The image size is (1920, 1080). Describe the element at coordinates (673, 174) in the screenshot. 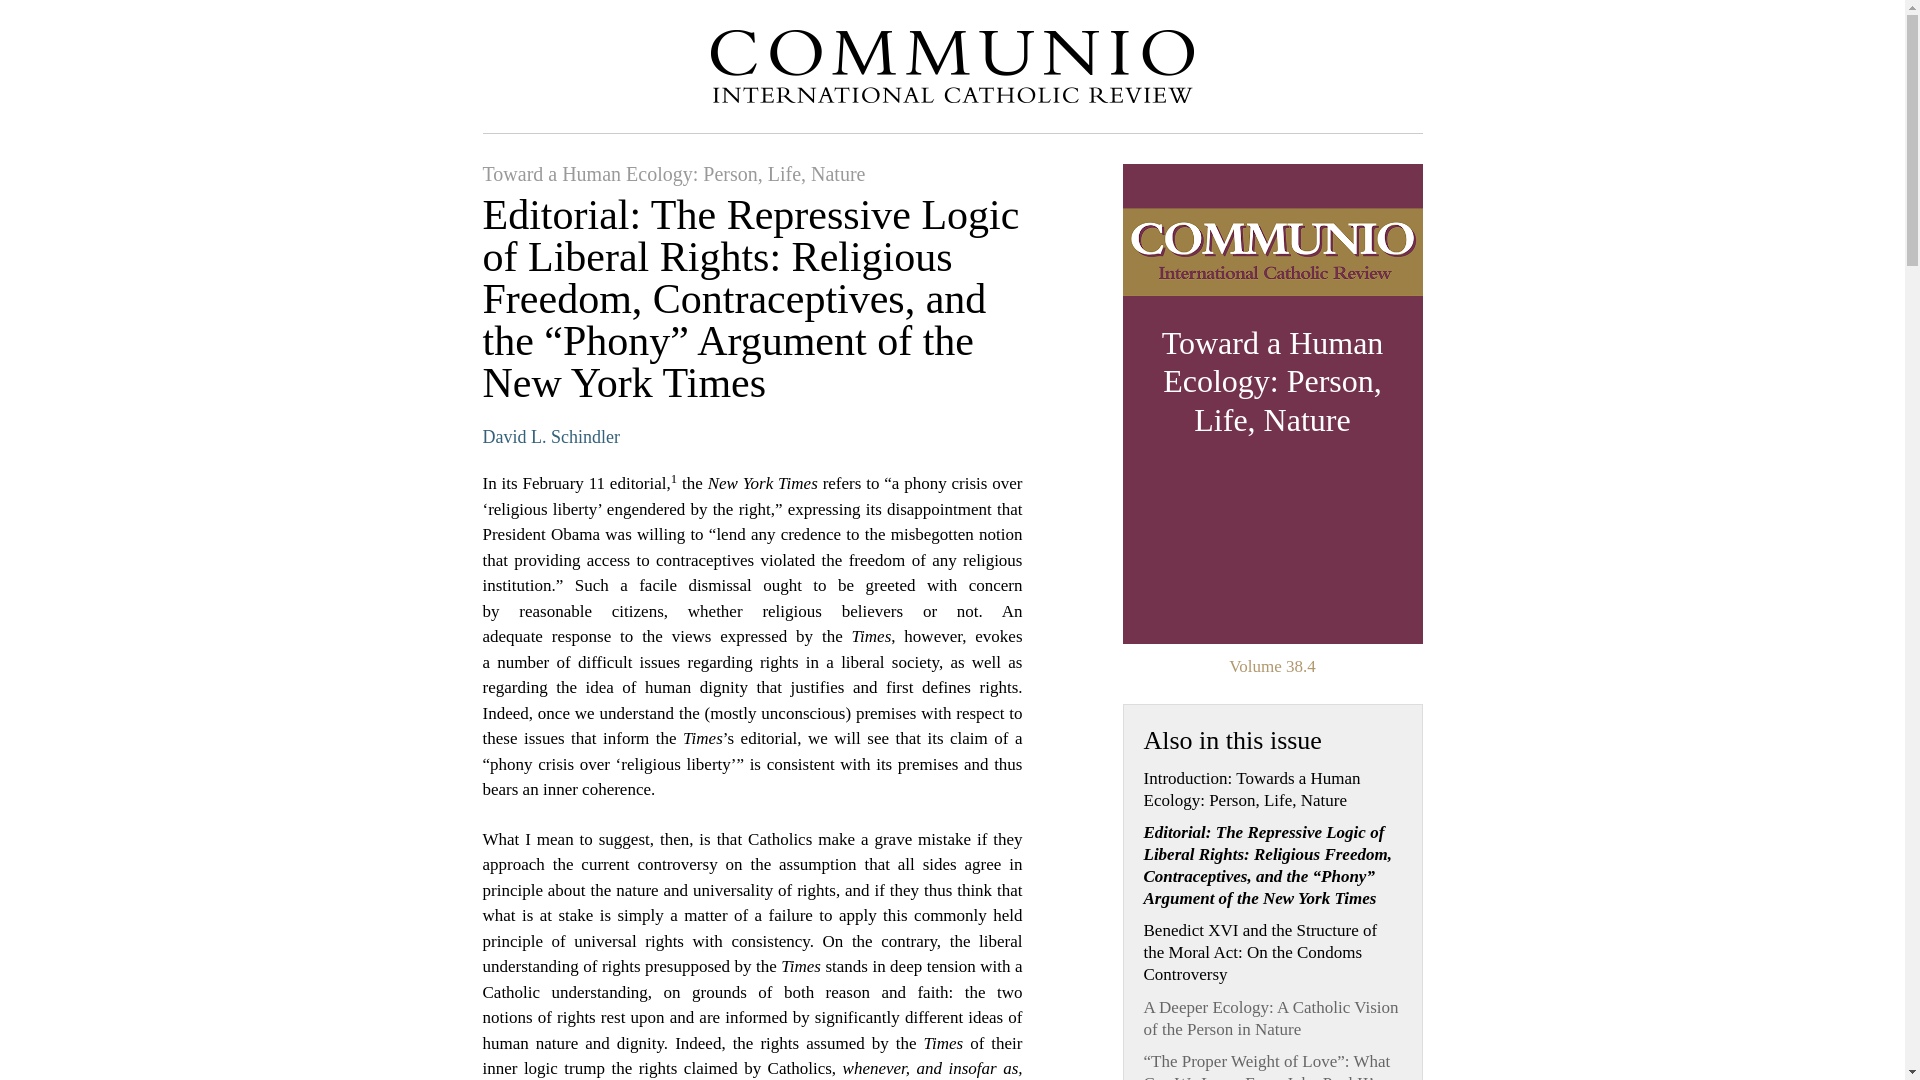

I see `Toward a Human Ecology: Person, Life, Nature` at that location.